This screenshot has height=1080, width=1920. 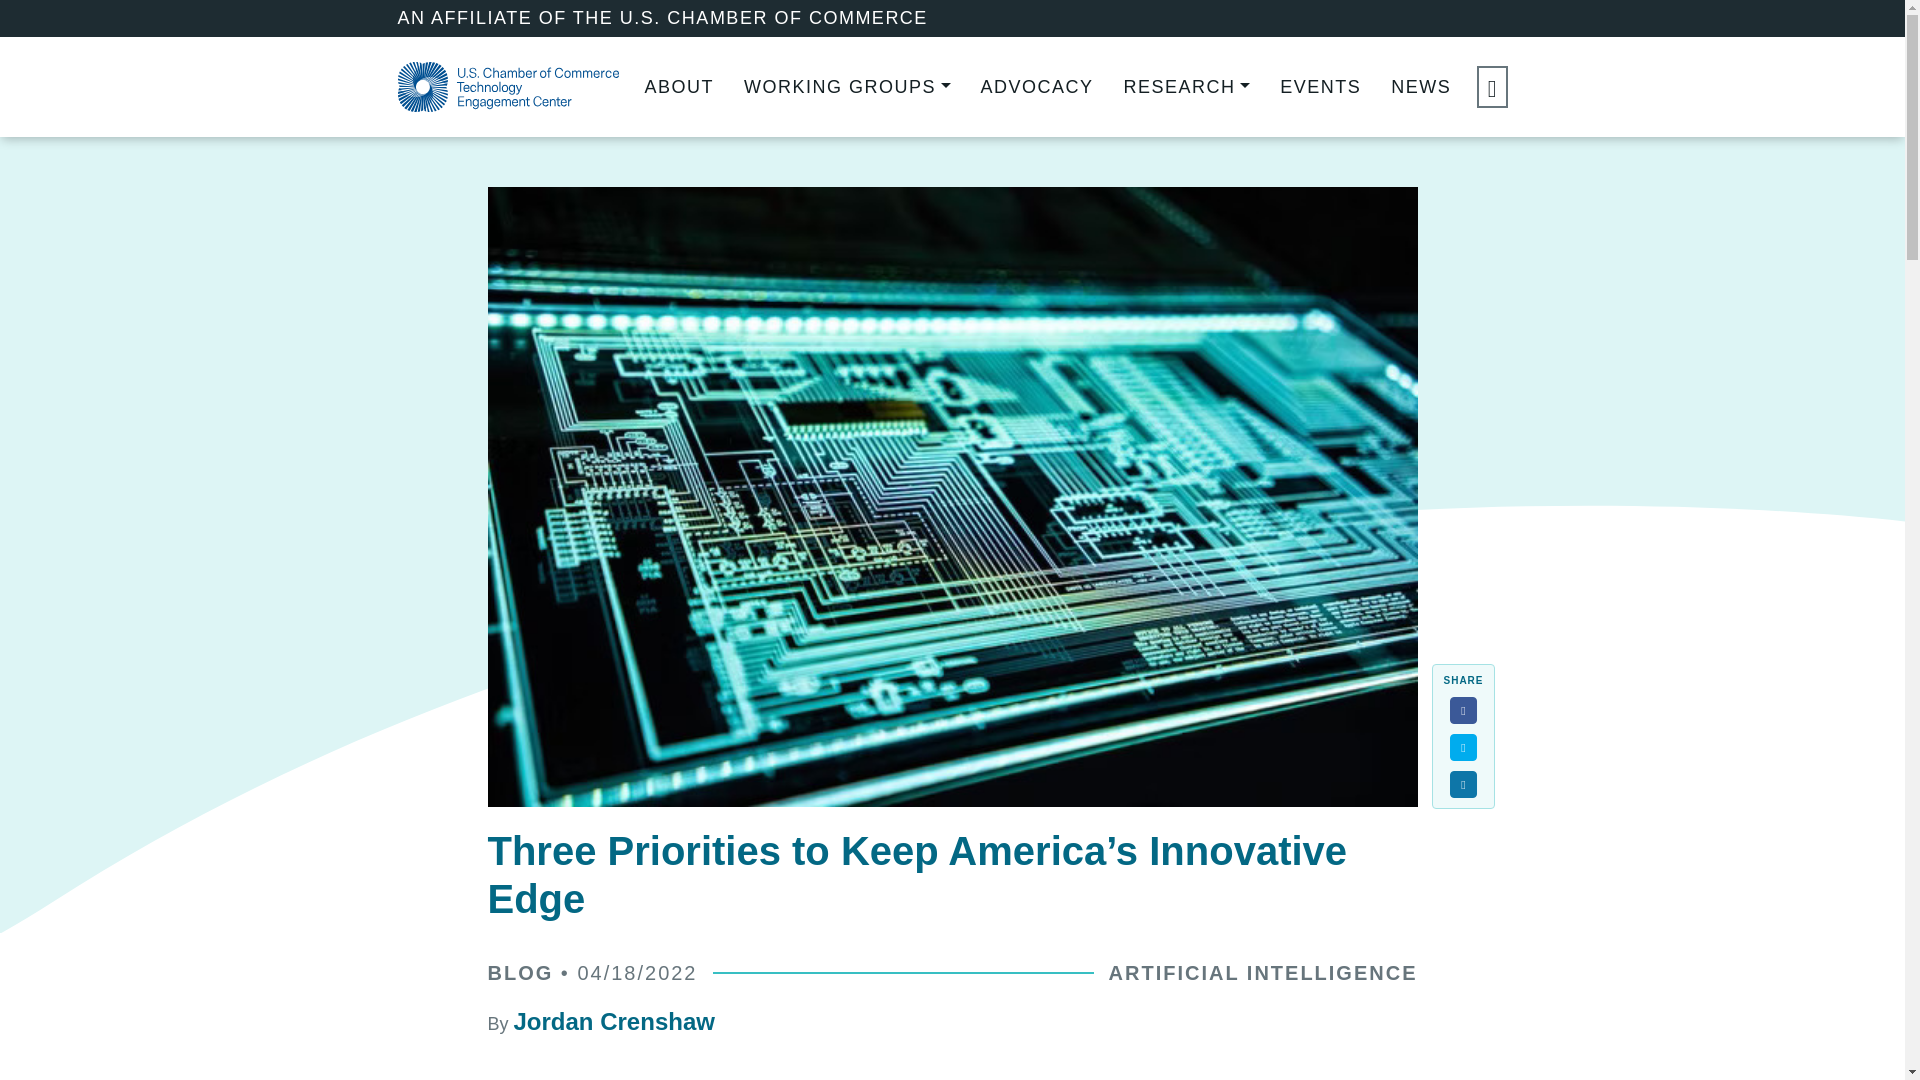 What do you see at coordinates (1187, 88) in the screenshot?
I see `RESEARCH` at bounding box center [1187, 88].